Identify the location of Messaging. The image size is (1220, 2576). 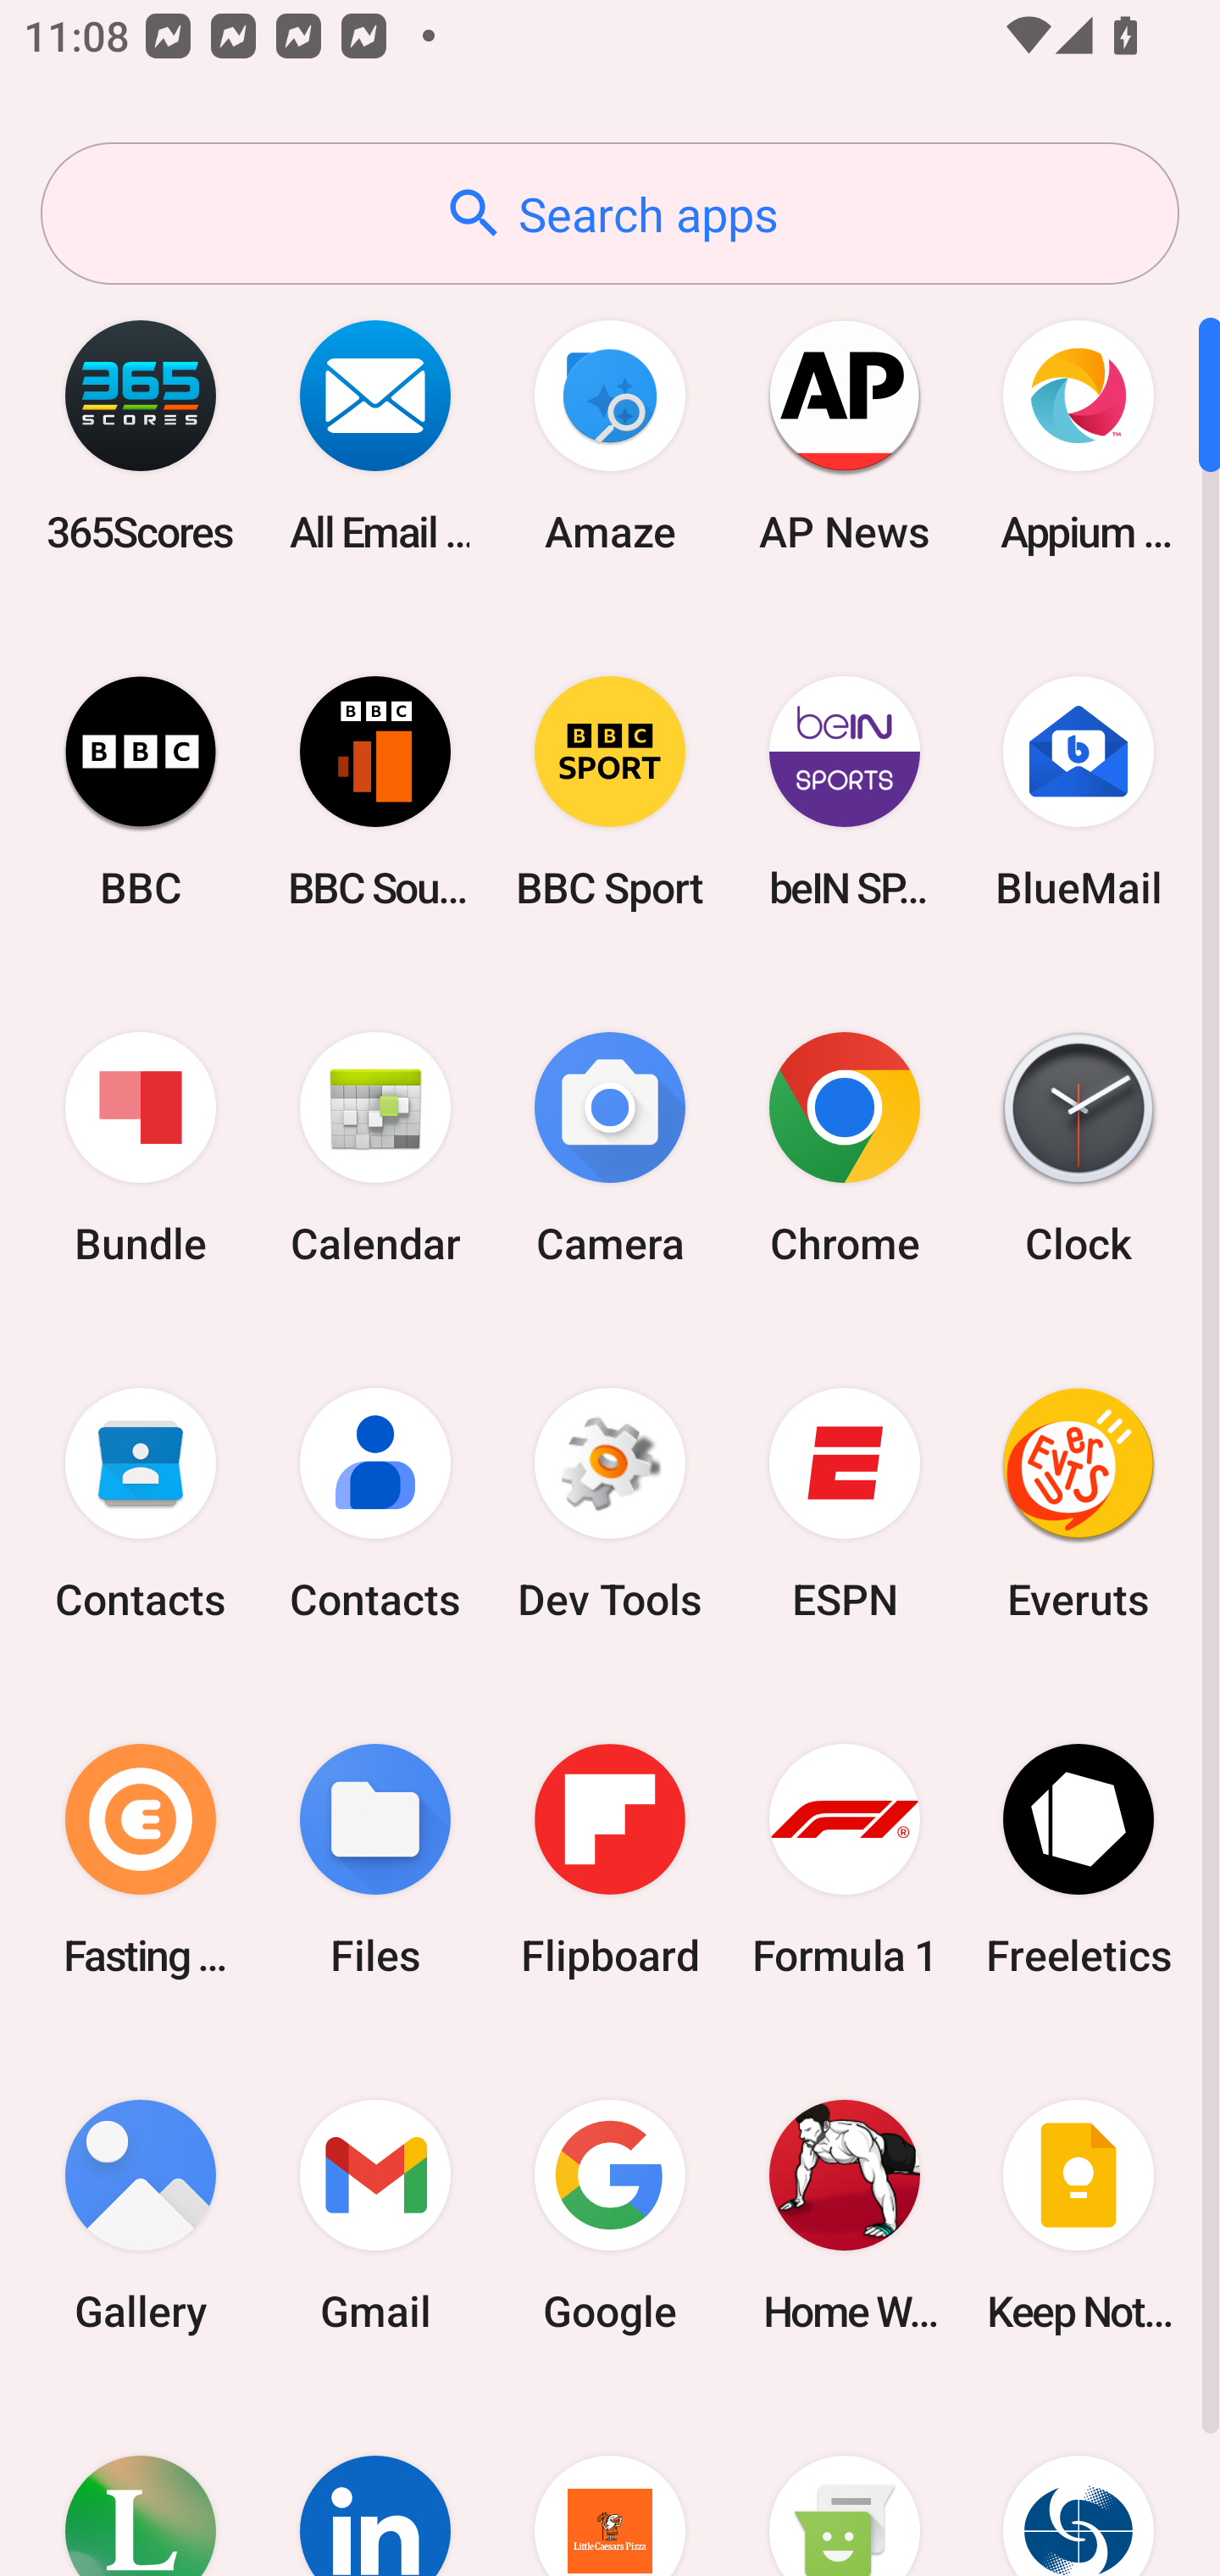
(844, 2484).